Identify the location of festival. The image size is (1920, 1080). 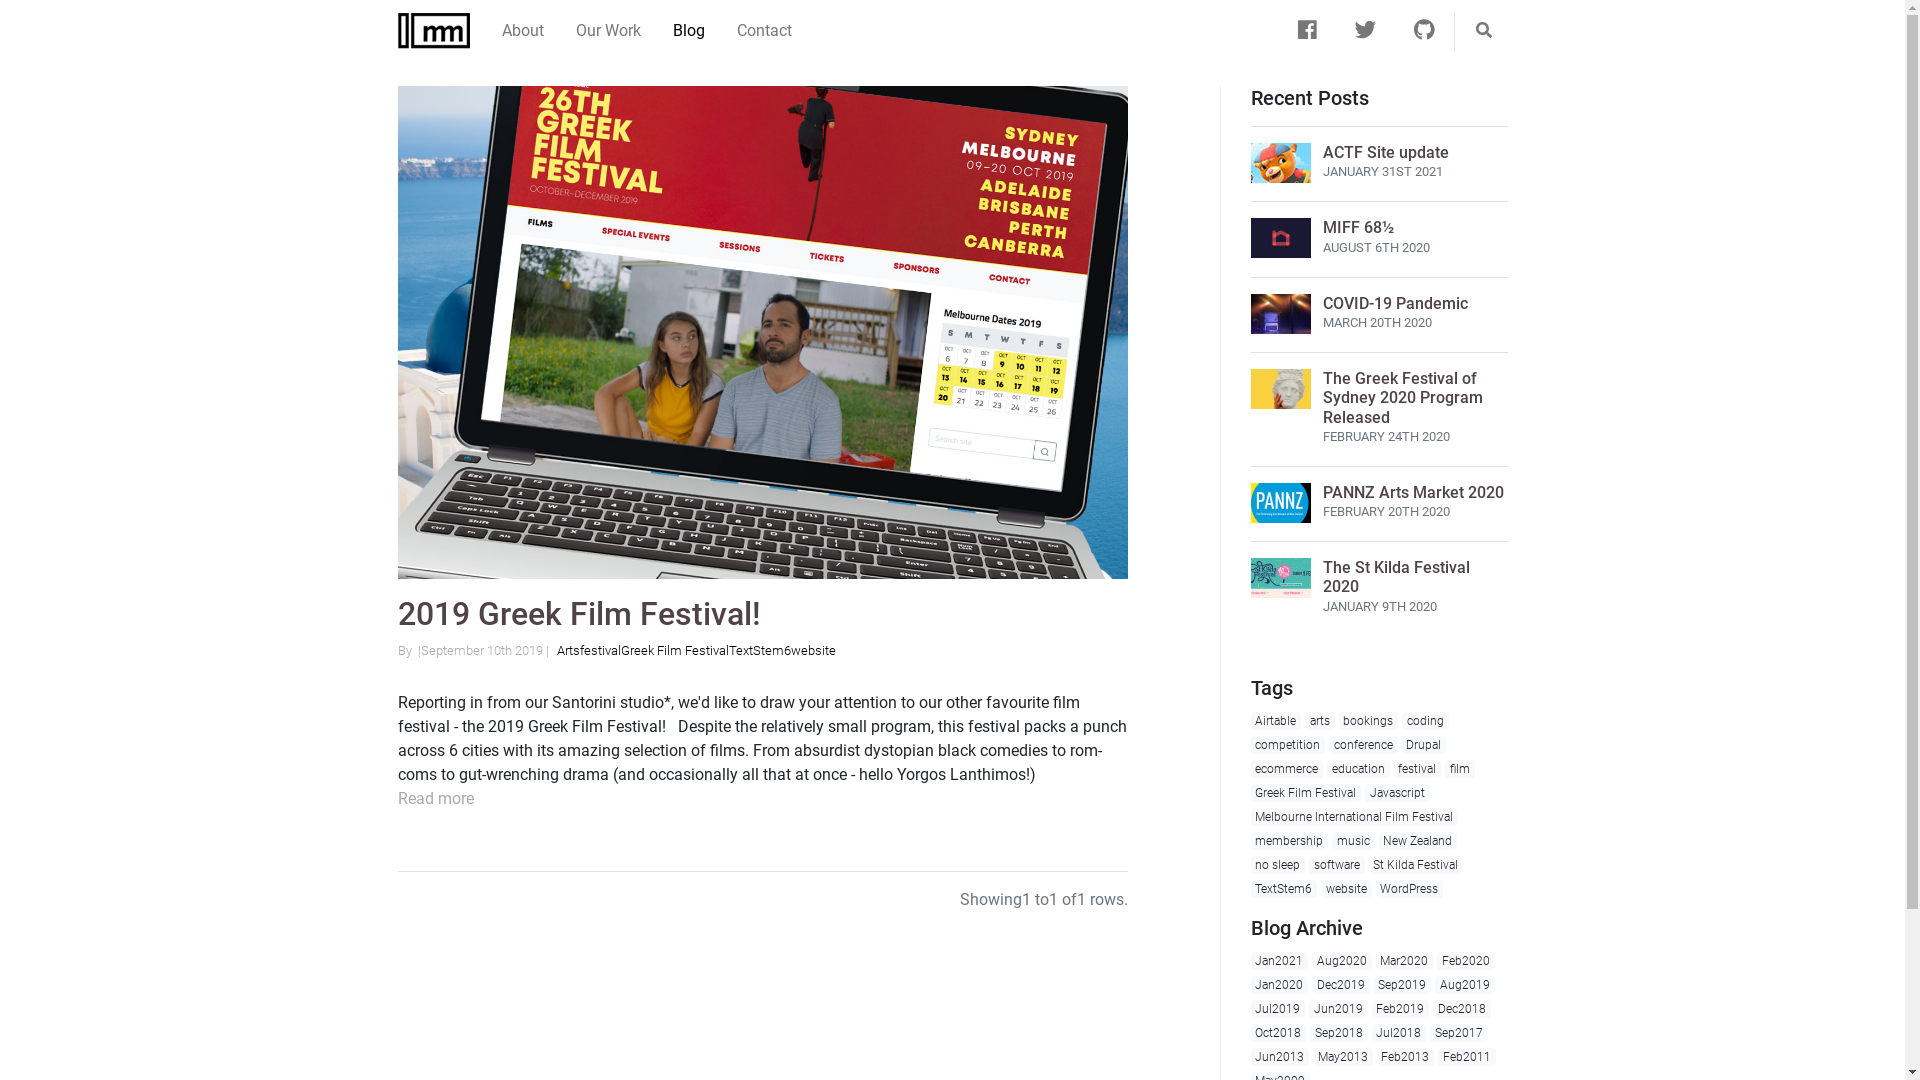
(1418, 769).